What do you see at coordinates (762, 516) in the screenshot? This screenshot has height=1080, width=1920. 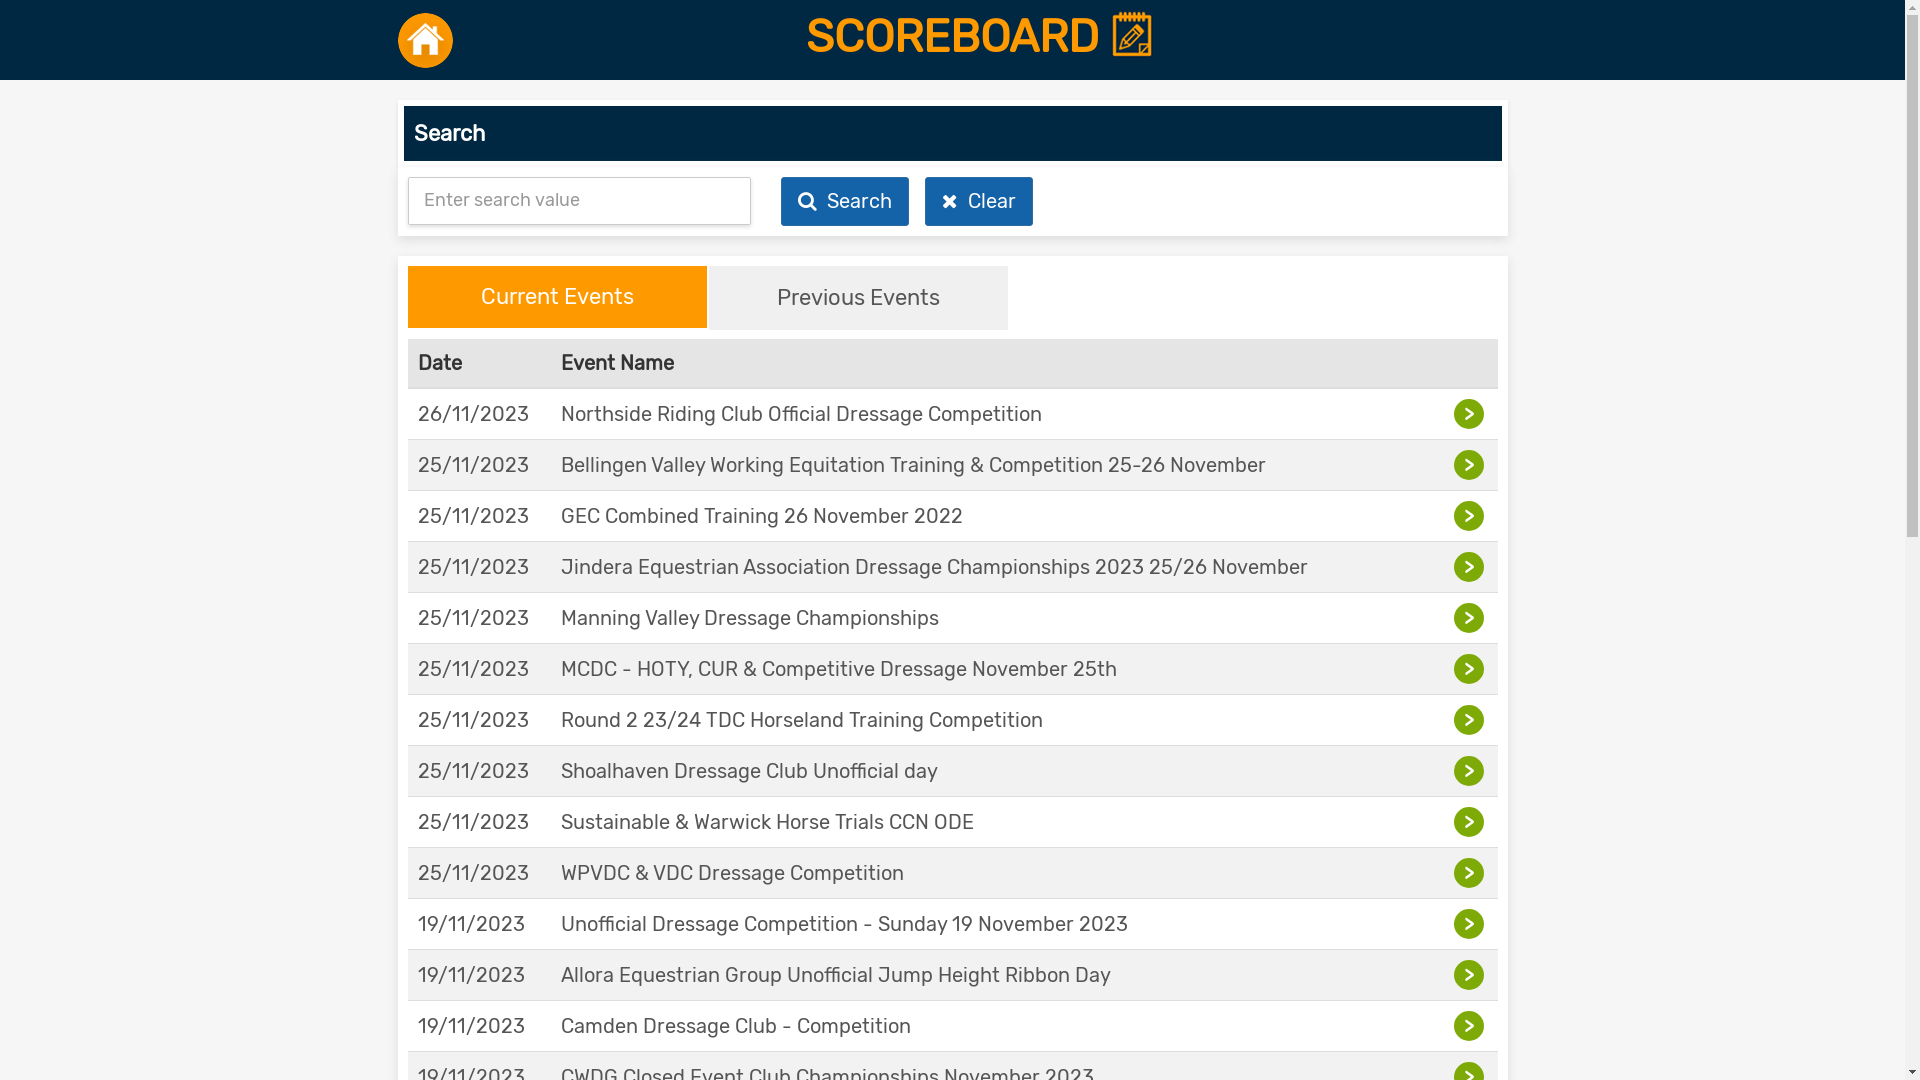 I see `GEC Combined Training 26 November 2022` at bounding box center [762, 516].